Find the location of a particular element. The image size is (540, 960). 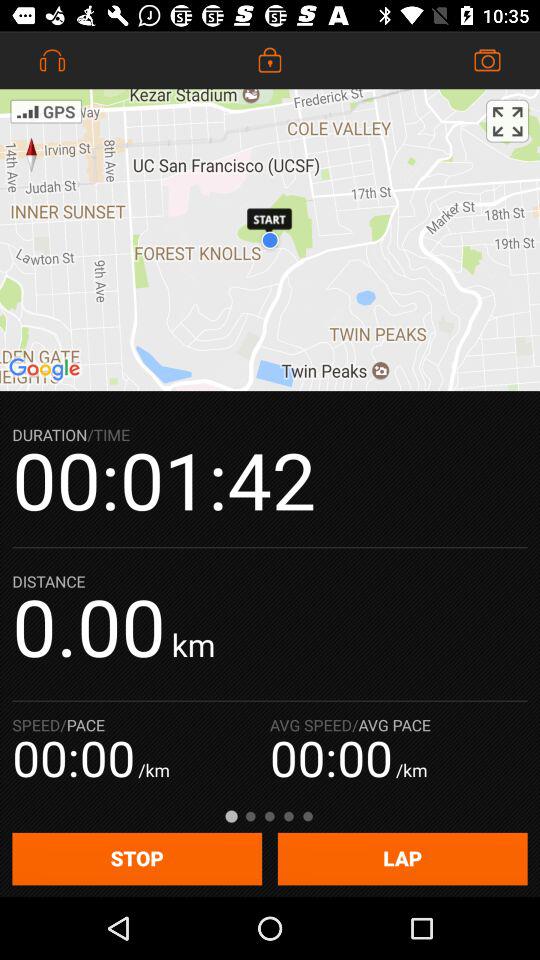

scroll to the lap item is located at coordinates (402, 858).